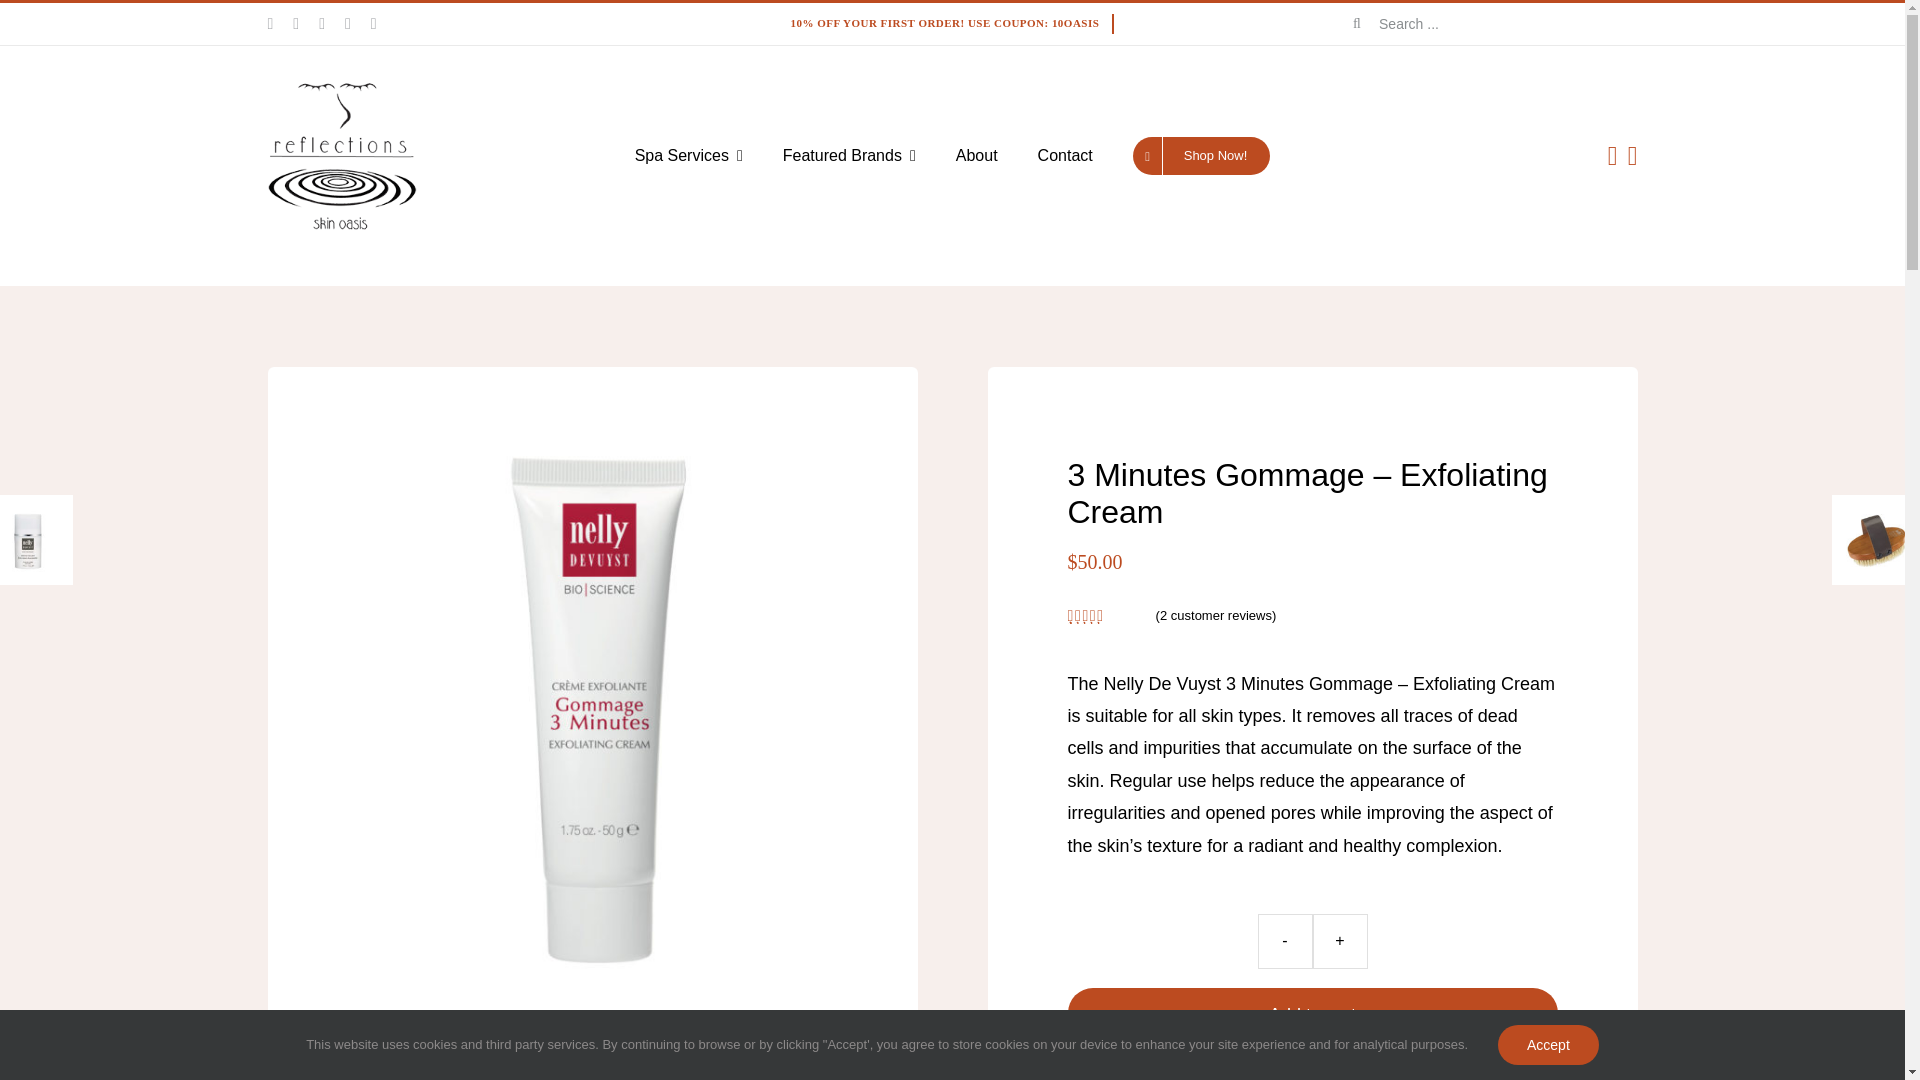  What do you see at coordinates (849, 156) in the screenshot?
I see `Featured Brands` at bounding box center [849, 156].